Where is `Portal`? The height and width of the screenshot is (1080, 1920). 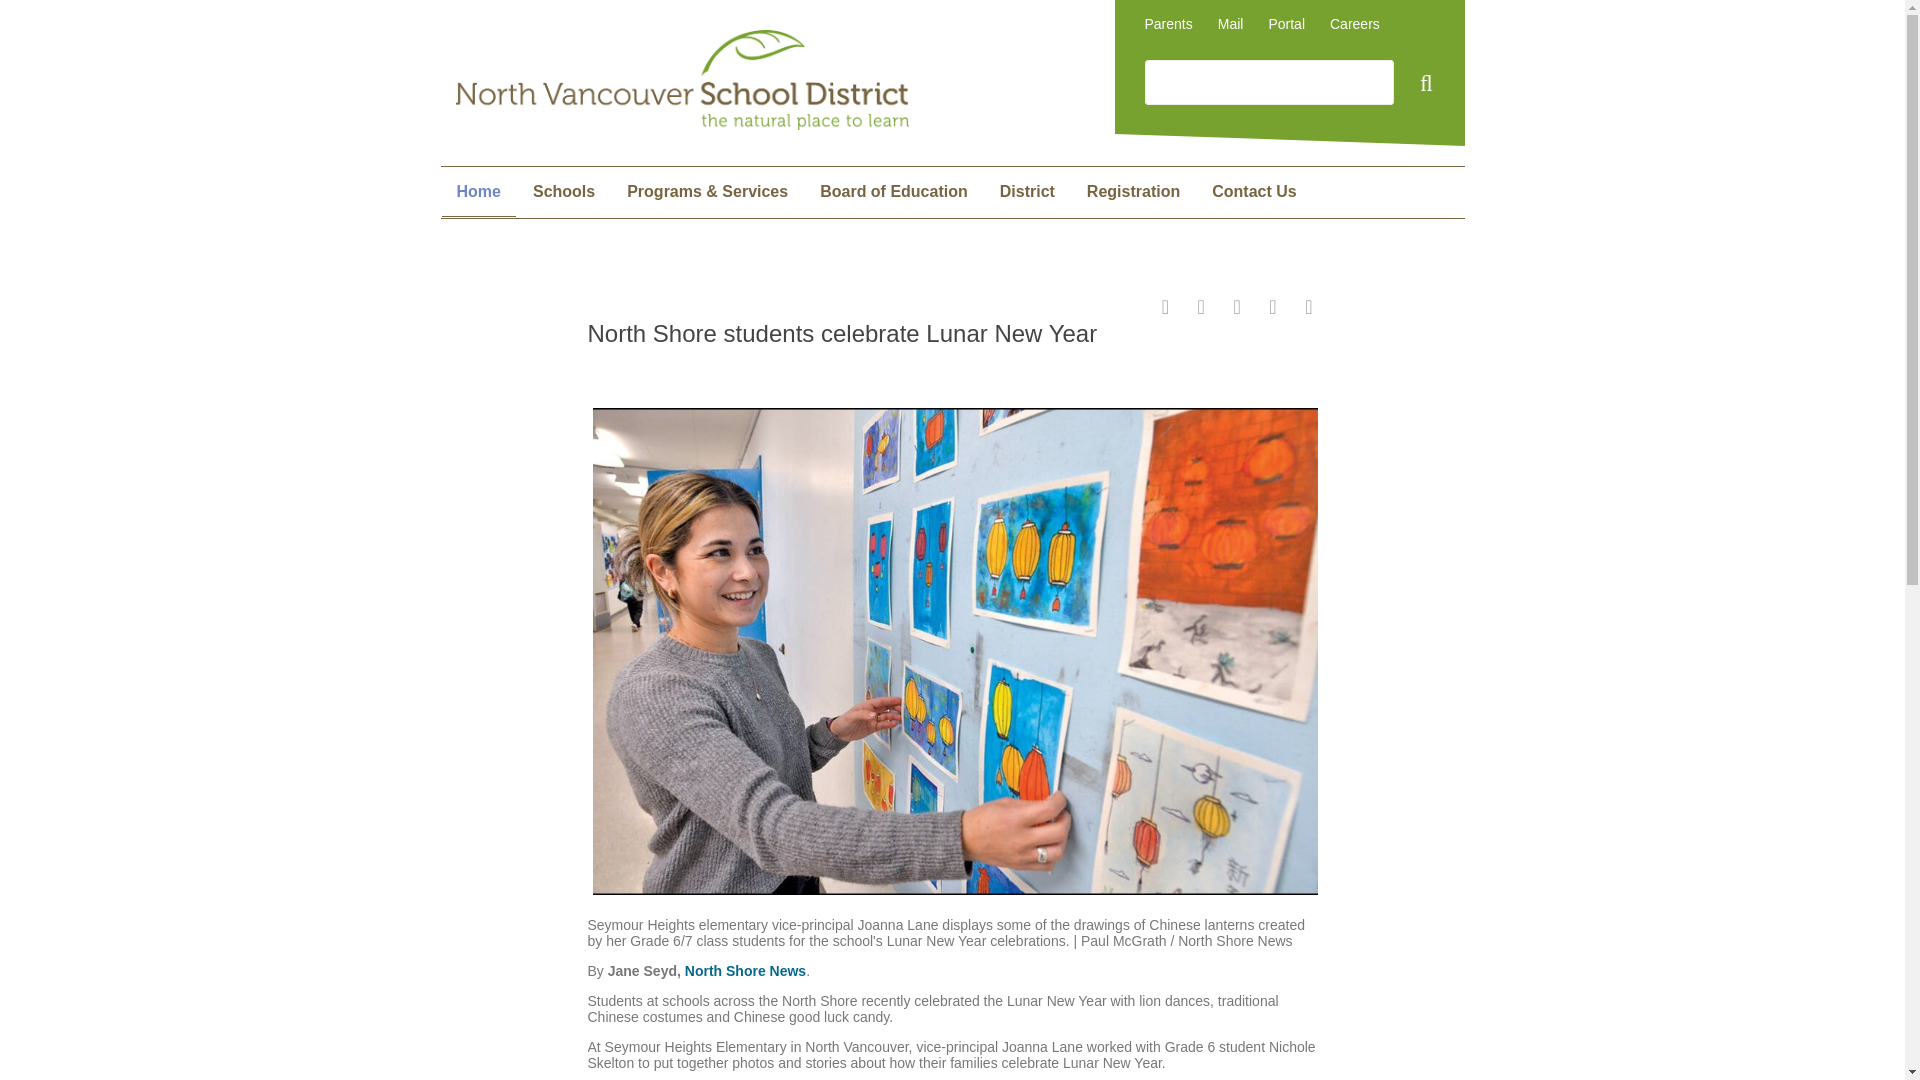
Portal is located at coordinates (1286, 24).